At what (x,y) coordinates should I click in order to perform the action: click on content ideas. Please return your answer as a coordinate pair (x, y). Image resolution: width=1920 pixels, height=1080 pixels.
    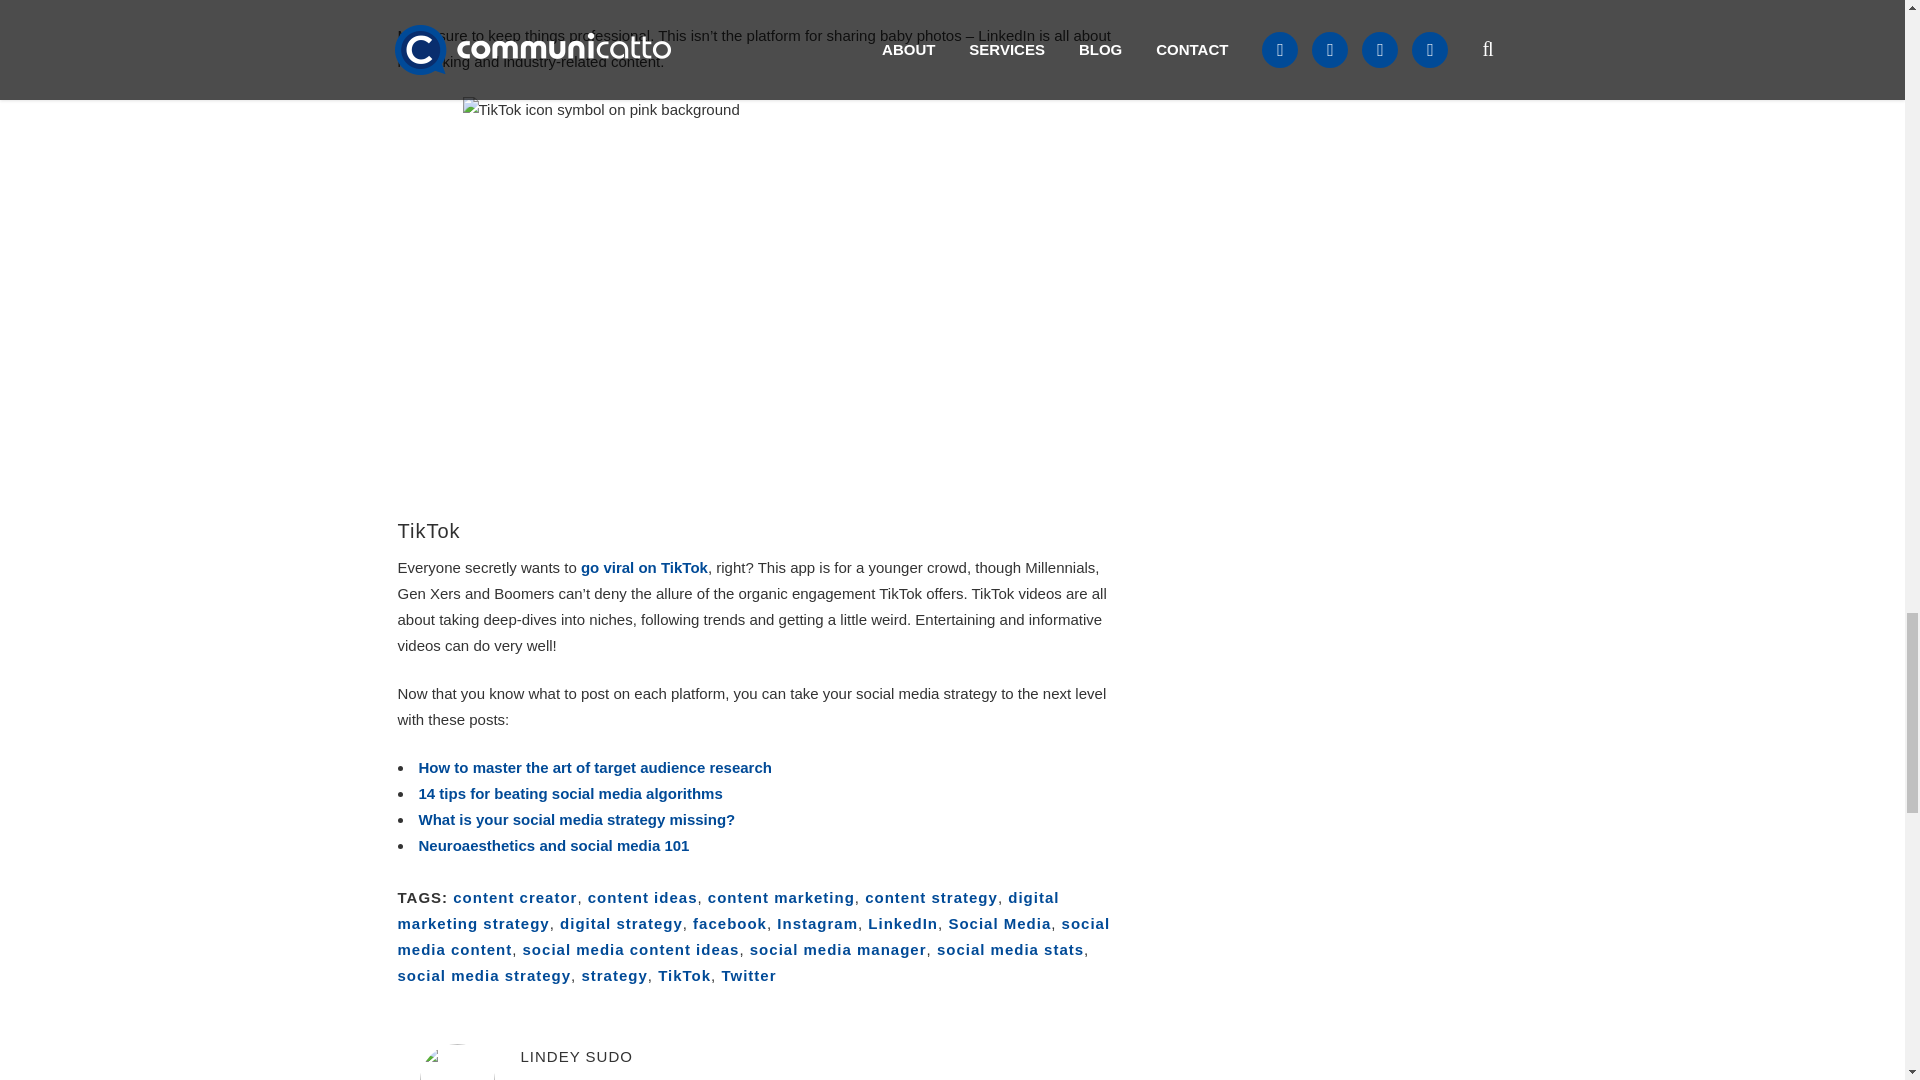
    Looking at the image, I should click on (642, 897).